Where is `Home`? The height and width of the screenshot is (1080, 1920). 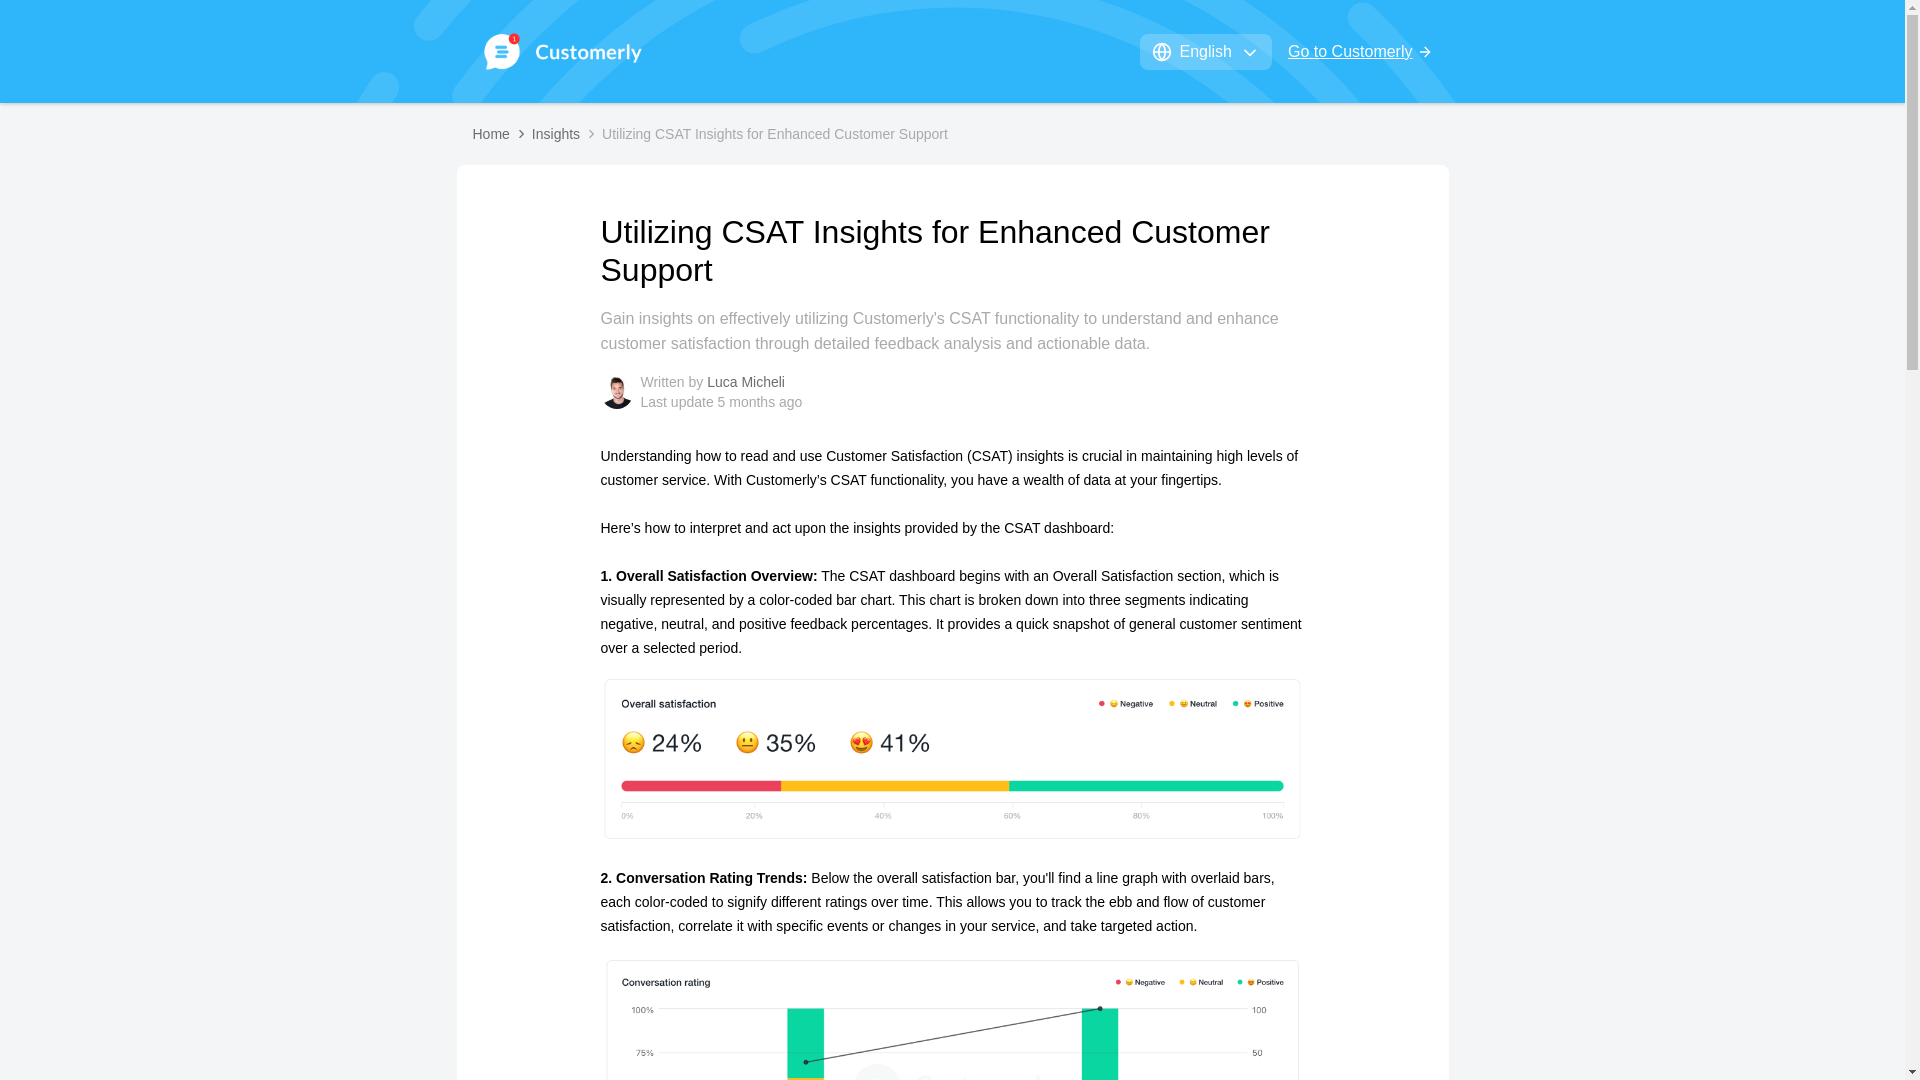 Home is located at coordinates (490, 134).